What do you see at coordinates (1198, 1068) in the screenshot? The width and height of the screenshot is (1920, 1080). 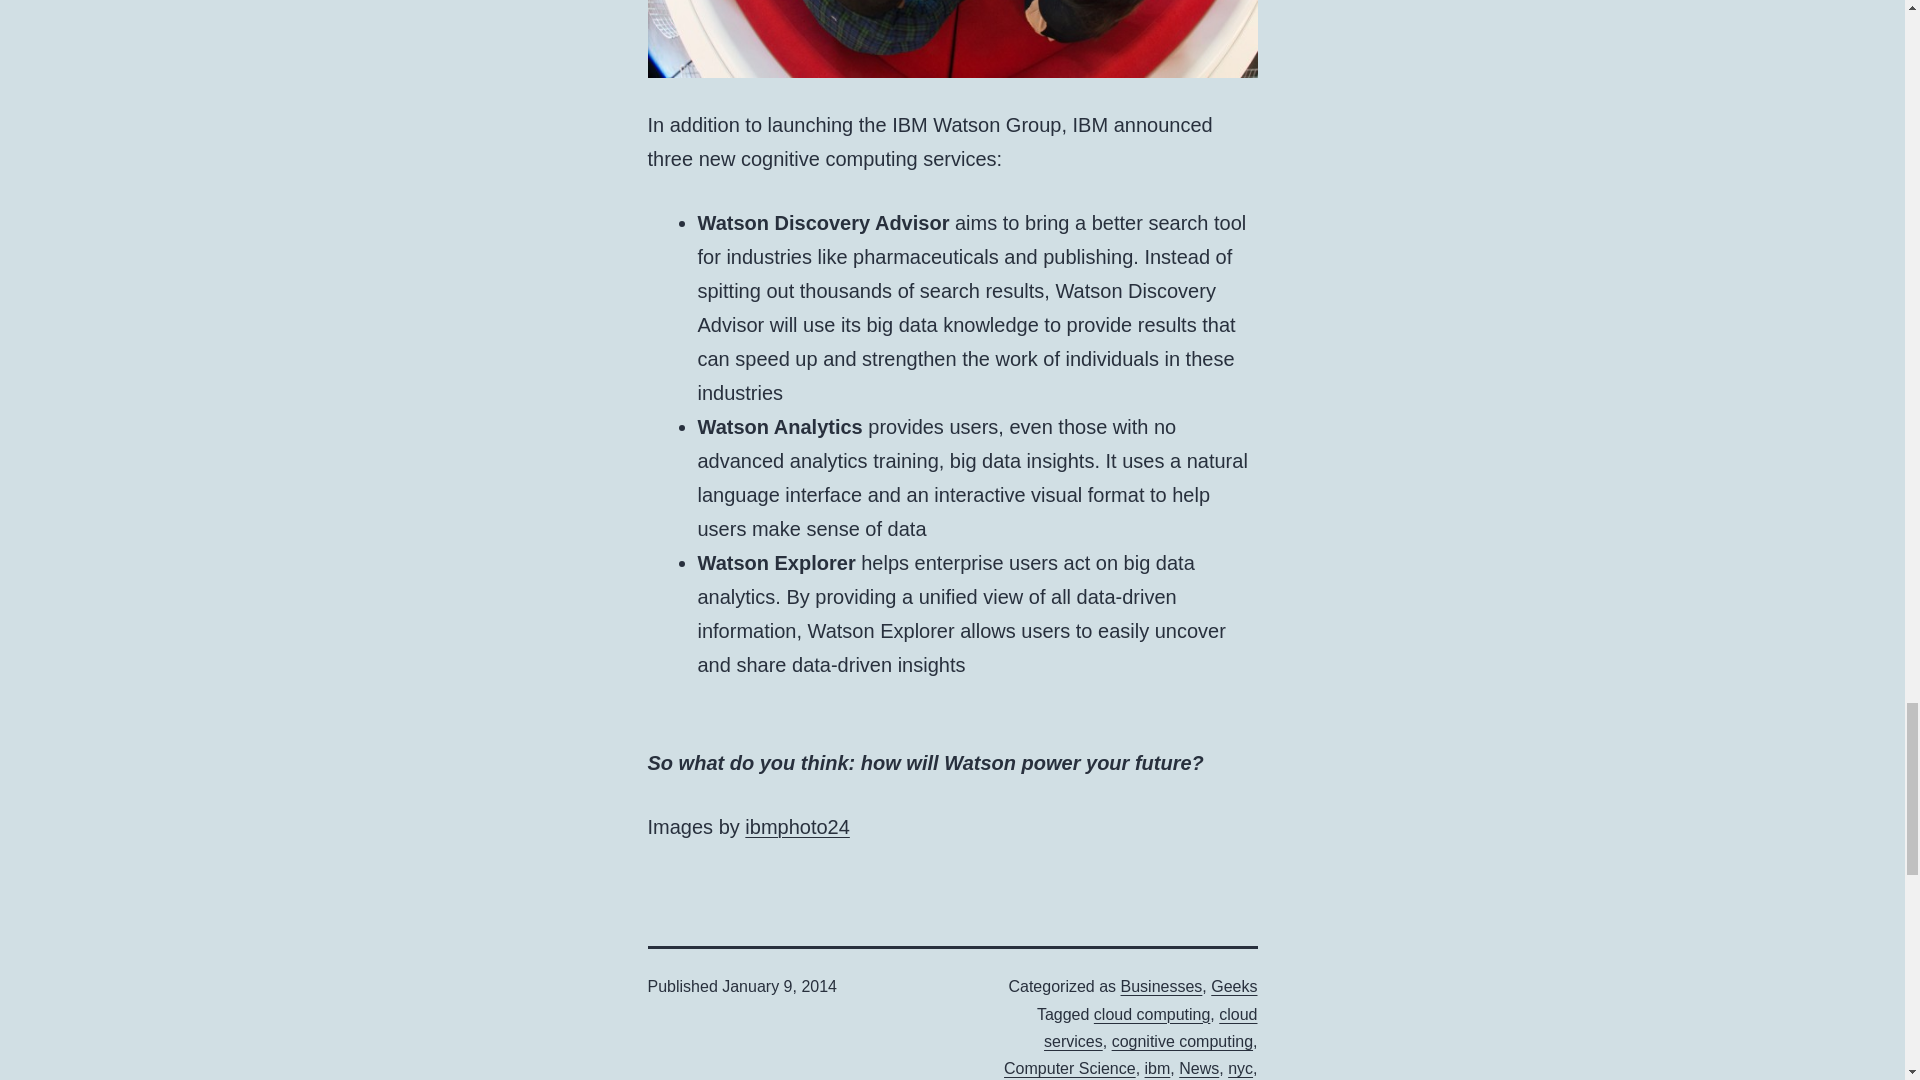 I see `News` at bounding box center [1198, 1068].